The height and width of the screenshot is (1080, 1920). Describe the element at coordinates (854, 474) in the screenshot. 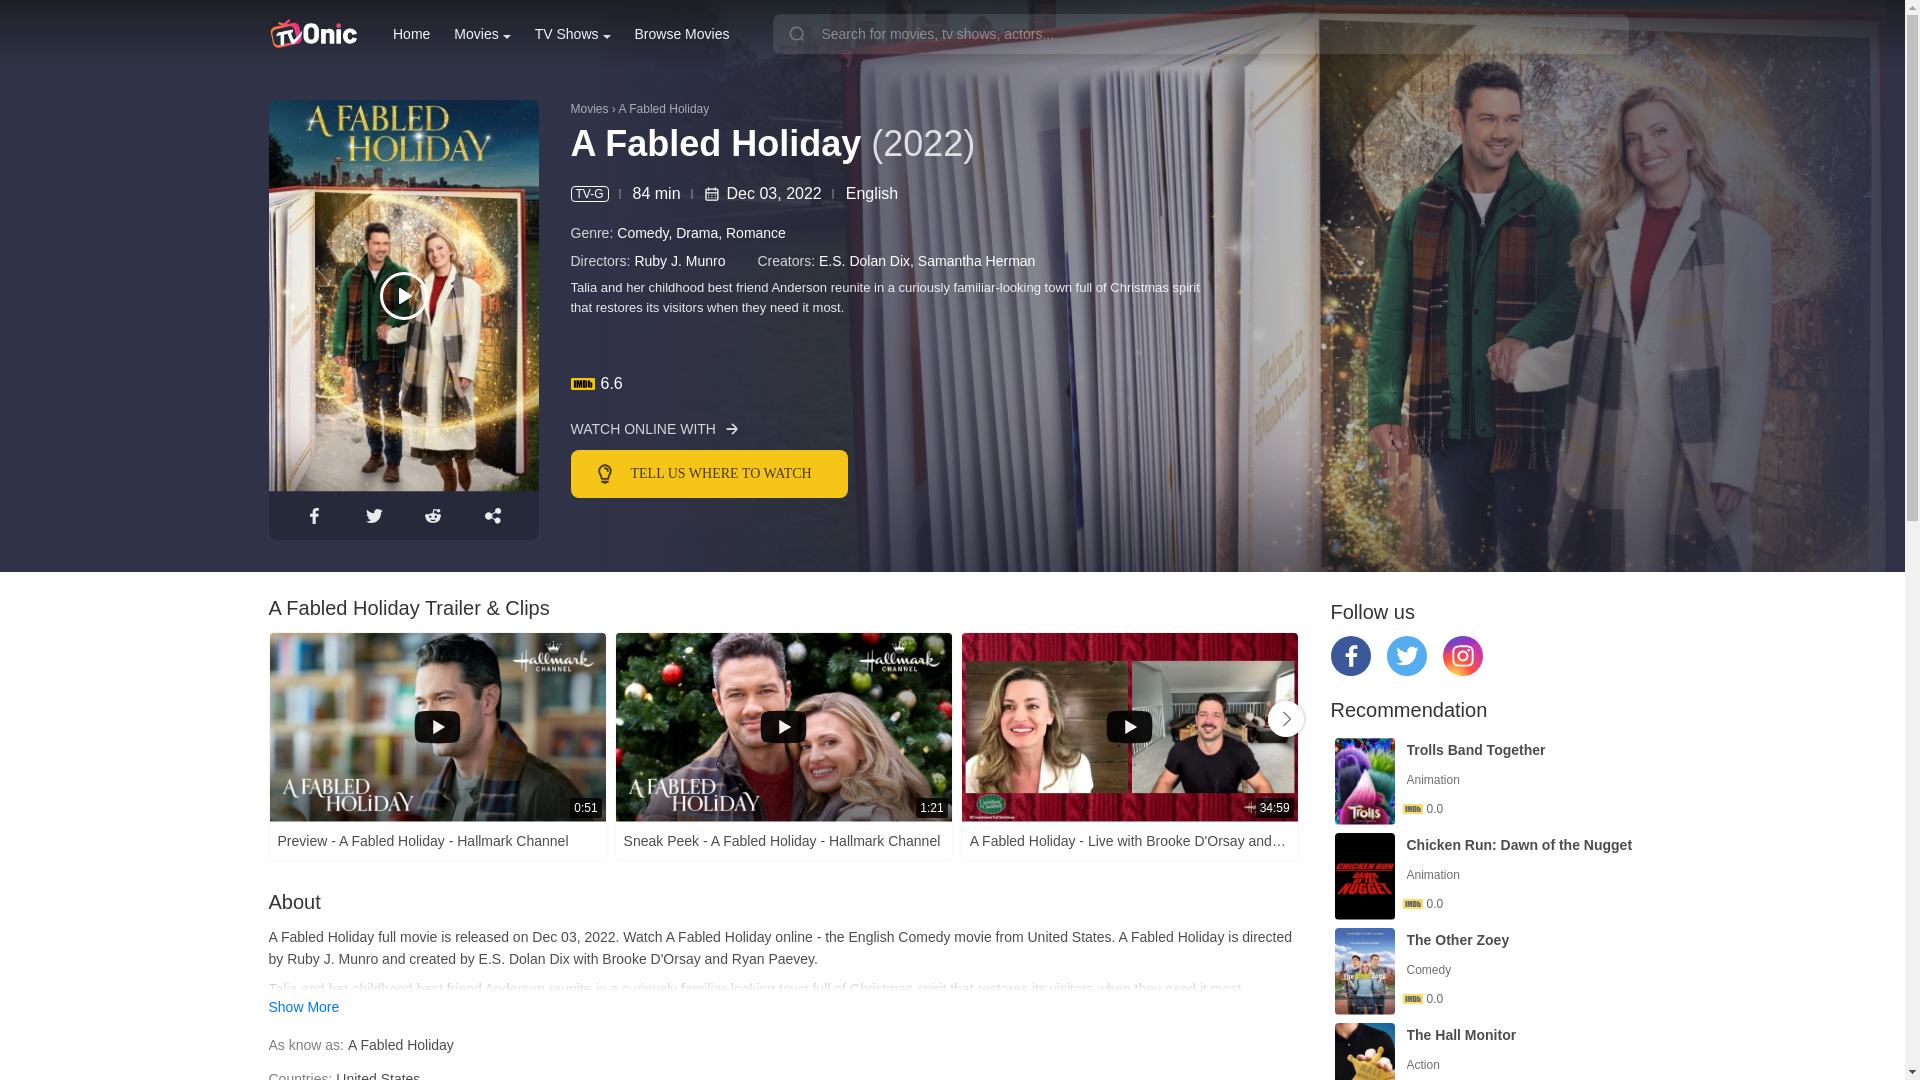

I see `TELL US WHERE TO WATCH` at that location.